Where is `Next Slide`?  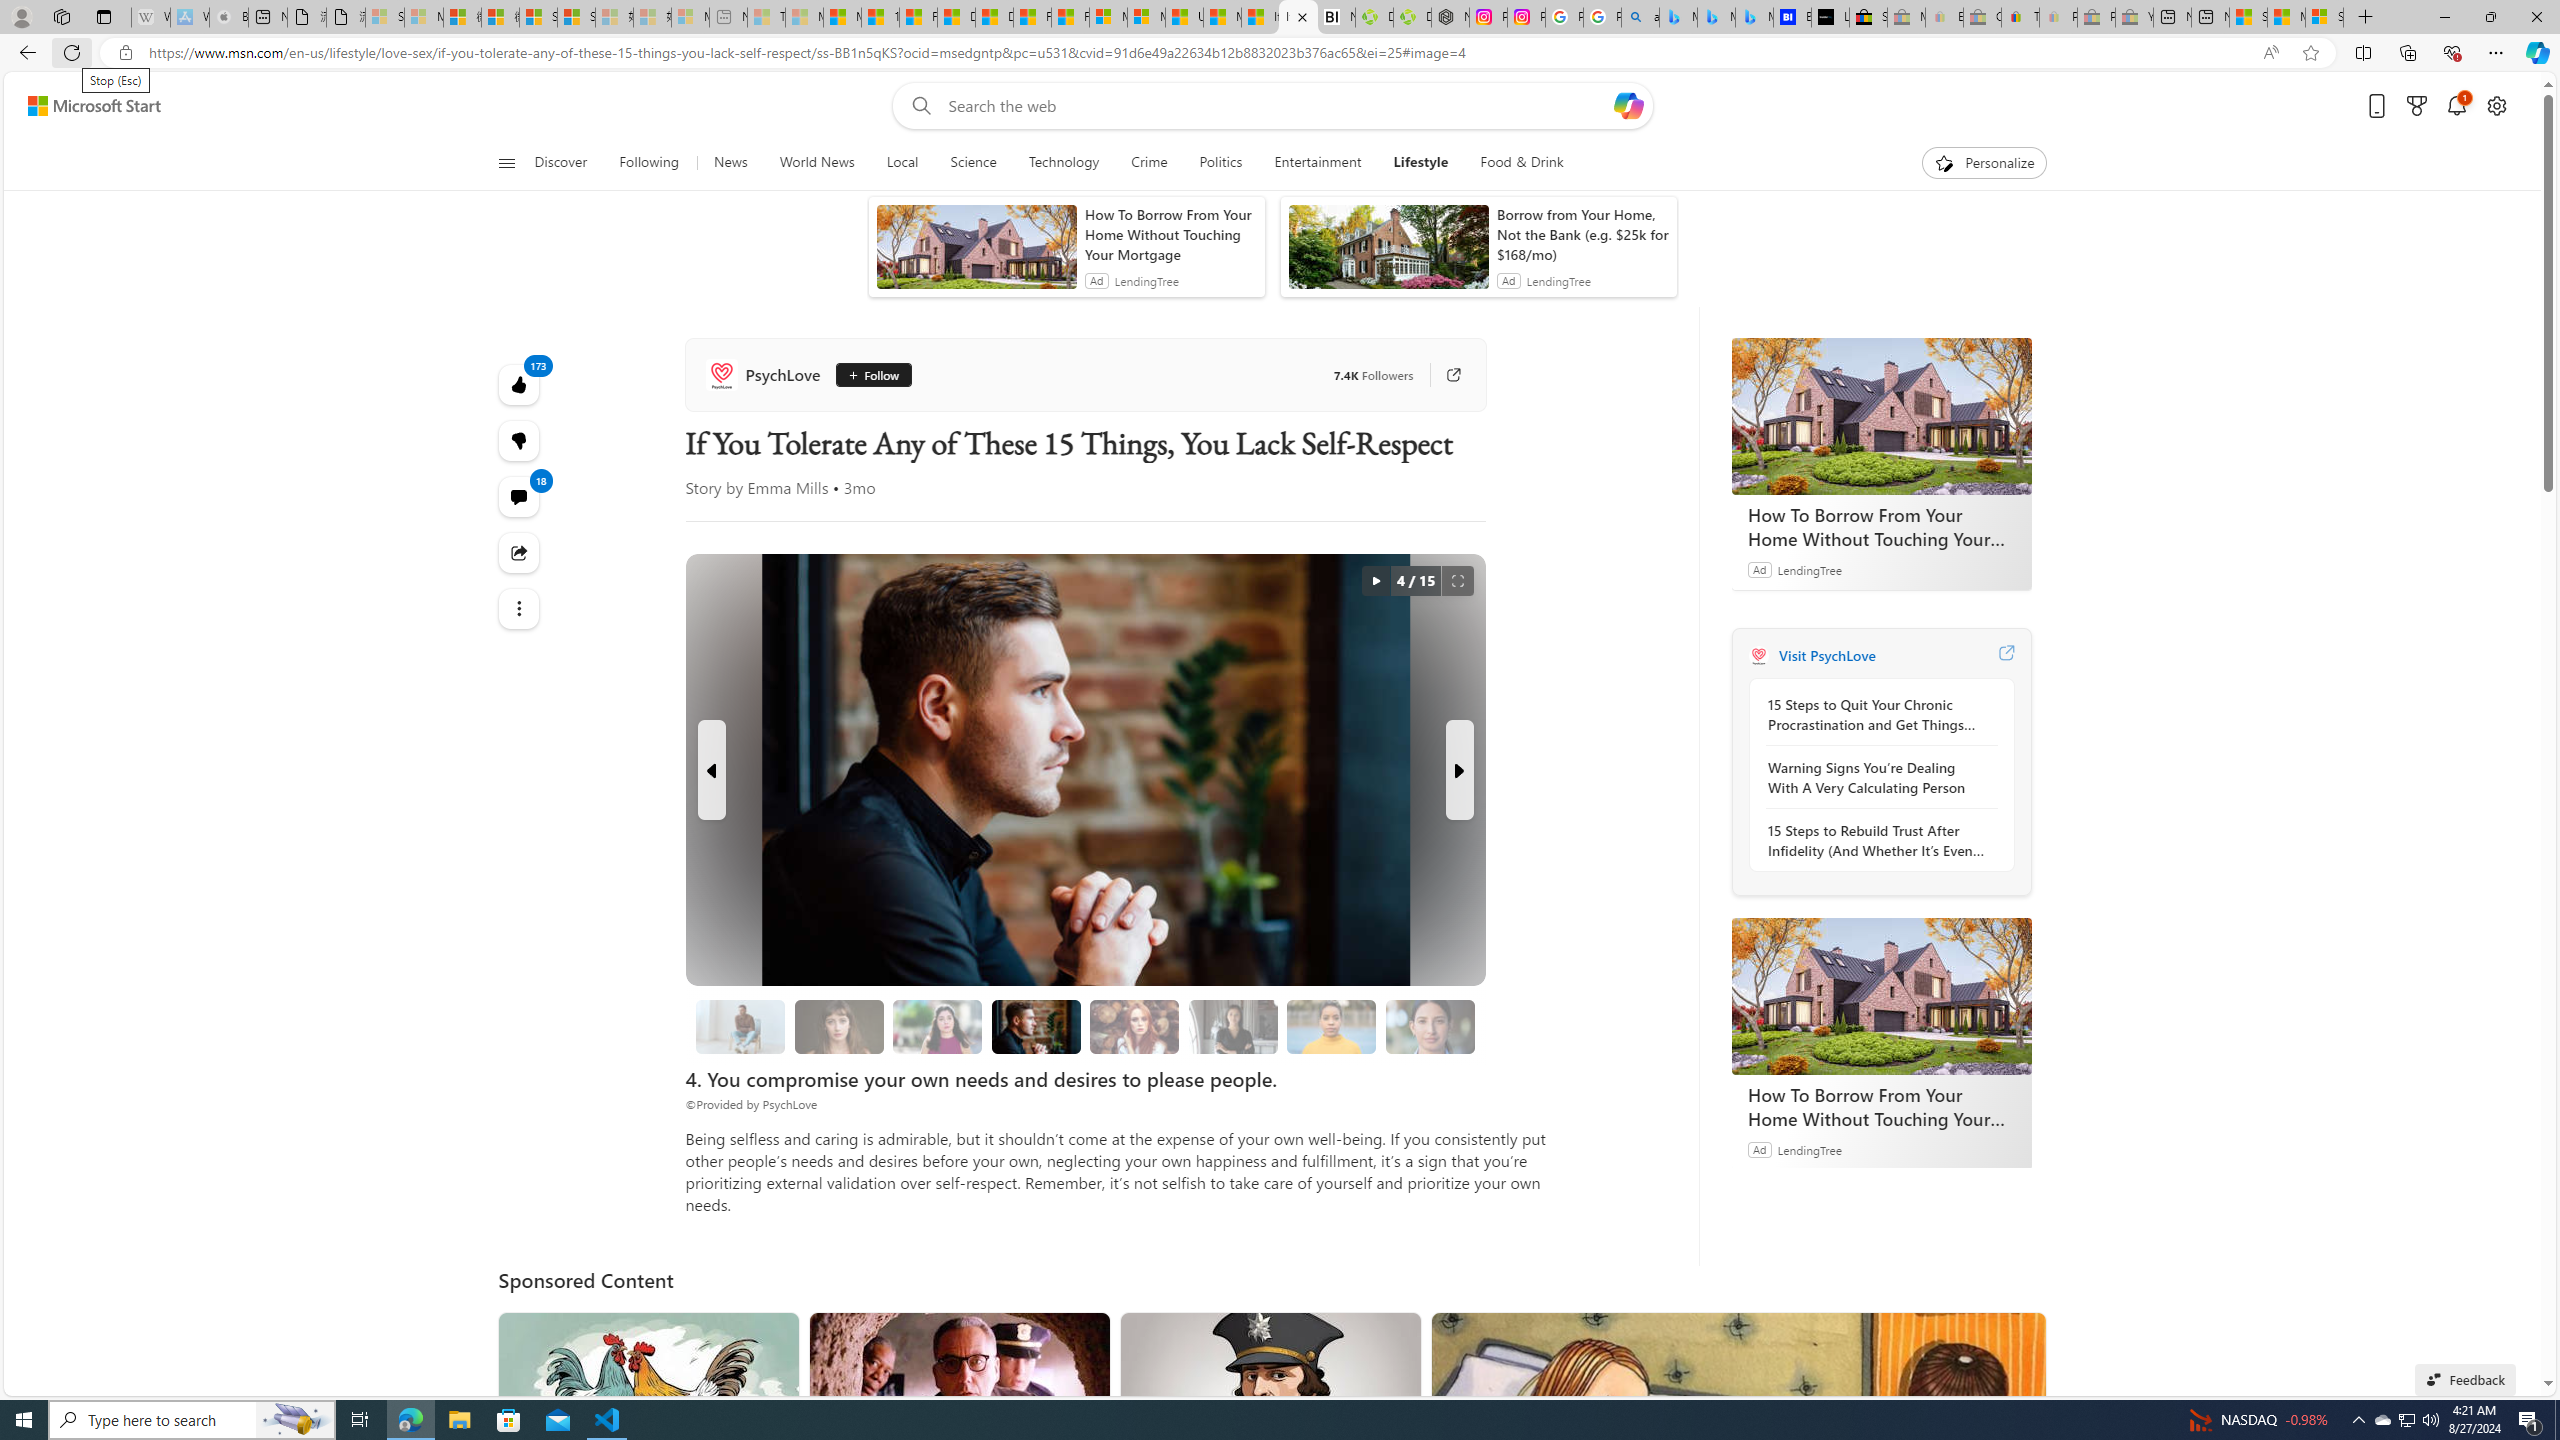 Next Slide is located at coordinates (1458, 770).